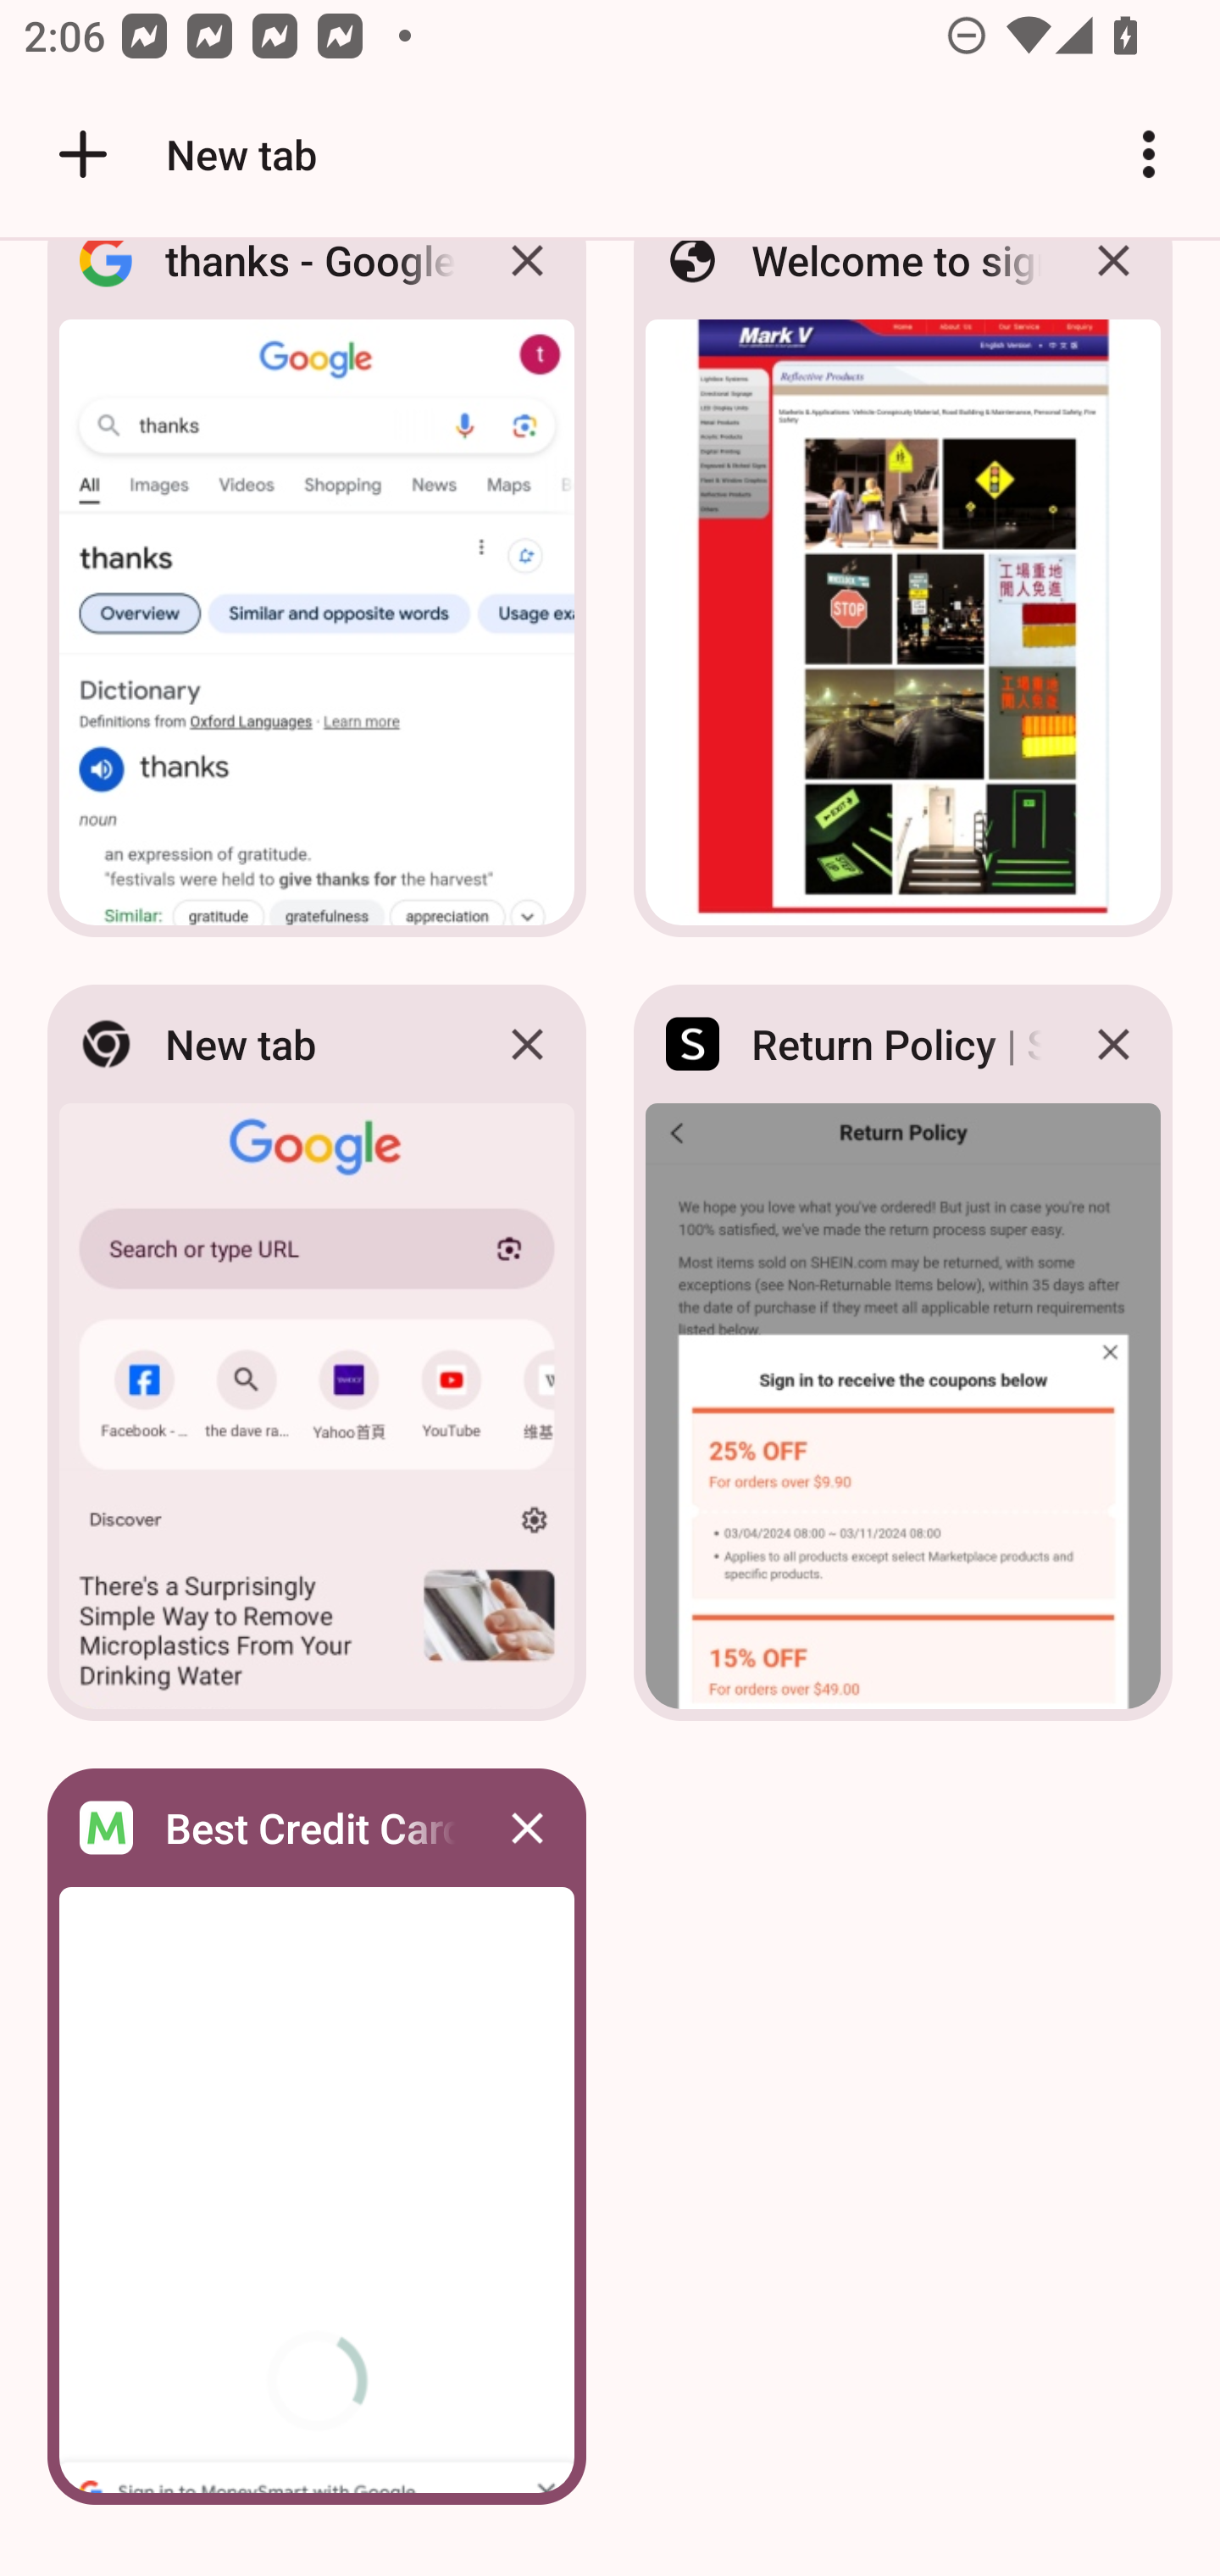 Image resolution: width=1220 pixels, height=2576 pixels. Describe the element at coordinates (527, 285) in the screenshot. I see `Close thanks - Google Search tab` at that location.